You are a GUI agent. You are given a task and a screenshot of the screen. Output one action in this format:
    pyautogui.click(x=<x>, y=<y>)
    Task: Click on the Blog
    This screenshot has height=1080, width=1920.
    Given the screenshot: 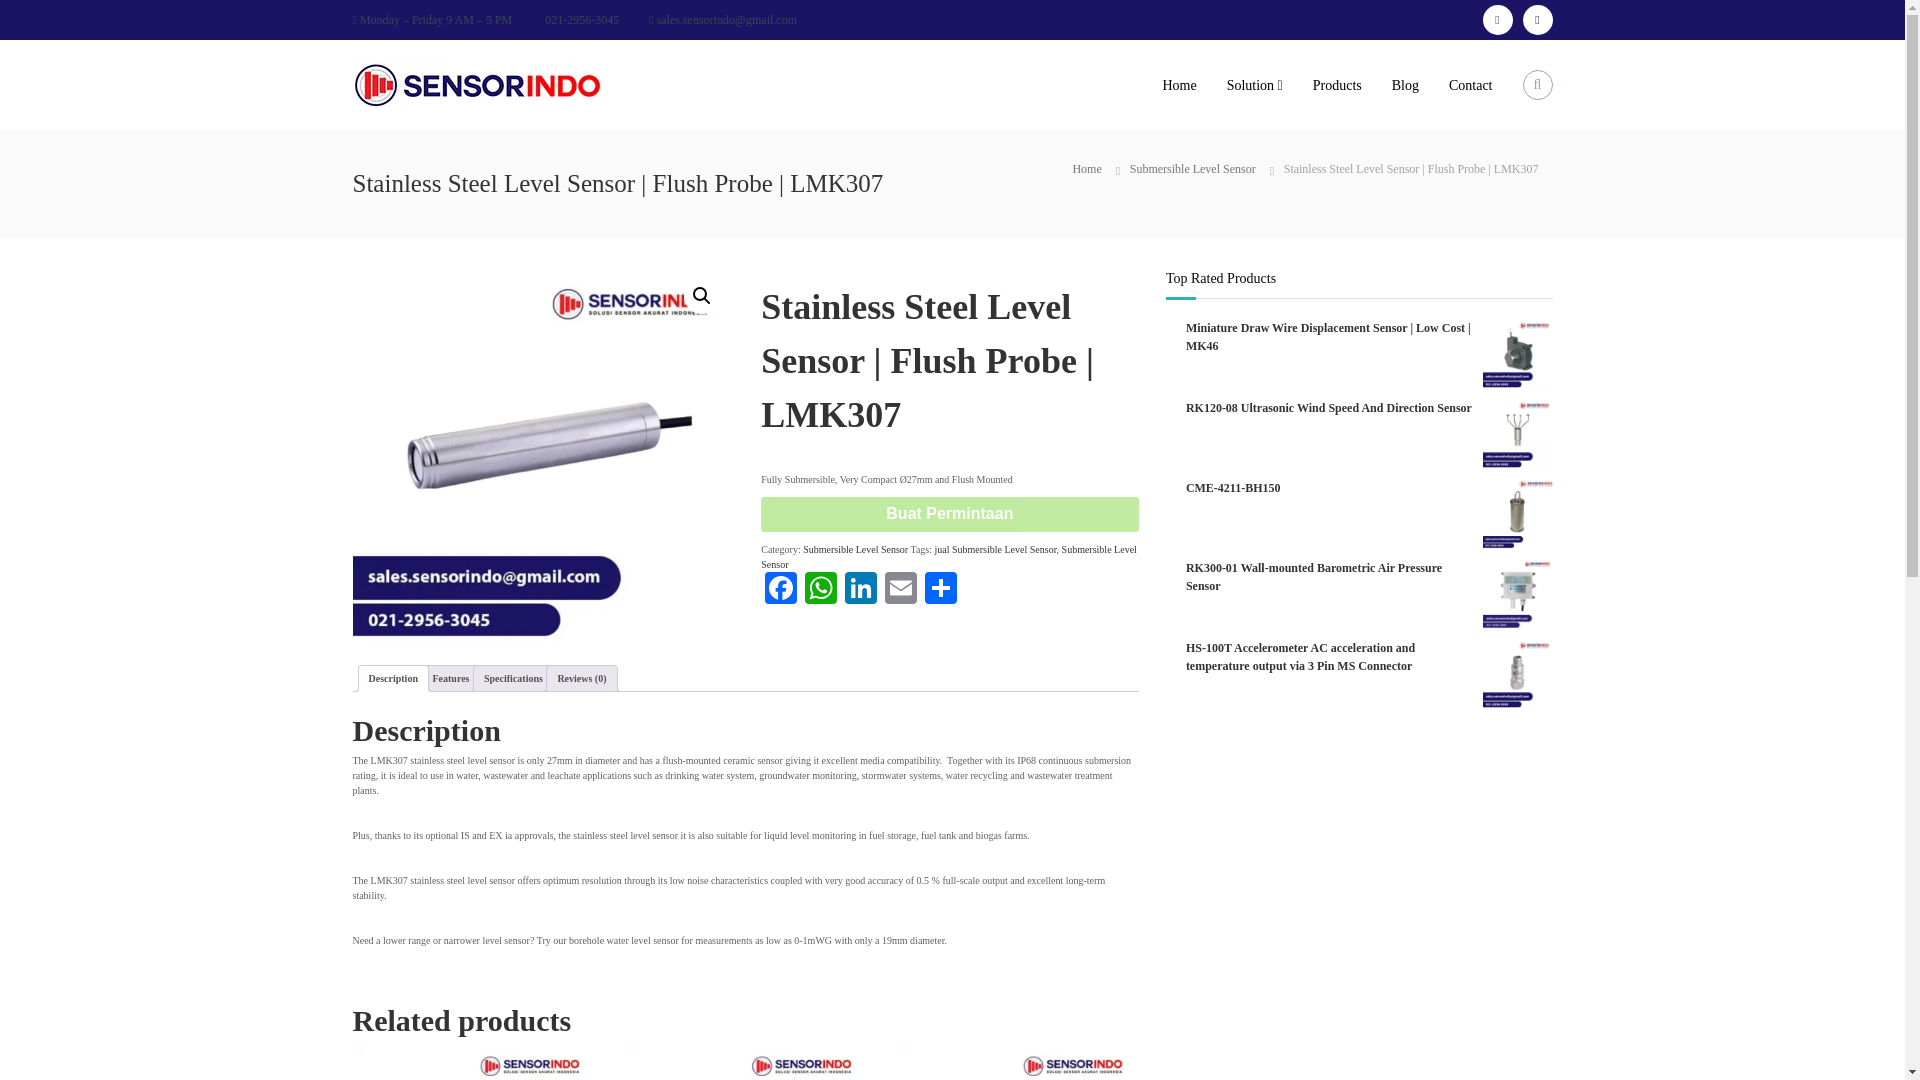 What is the action you would take?
    pyautogui.click(x=1405, y=84)
    